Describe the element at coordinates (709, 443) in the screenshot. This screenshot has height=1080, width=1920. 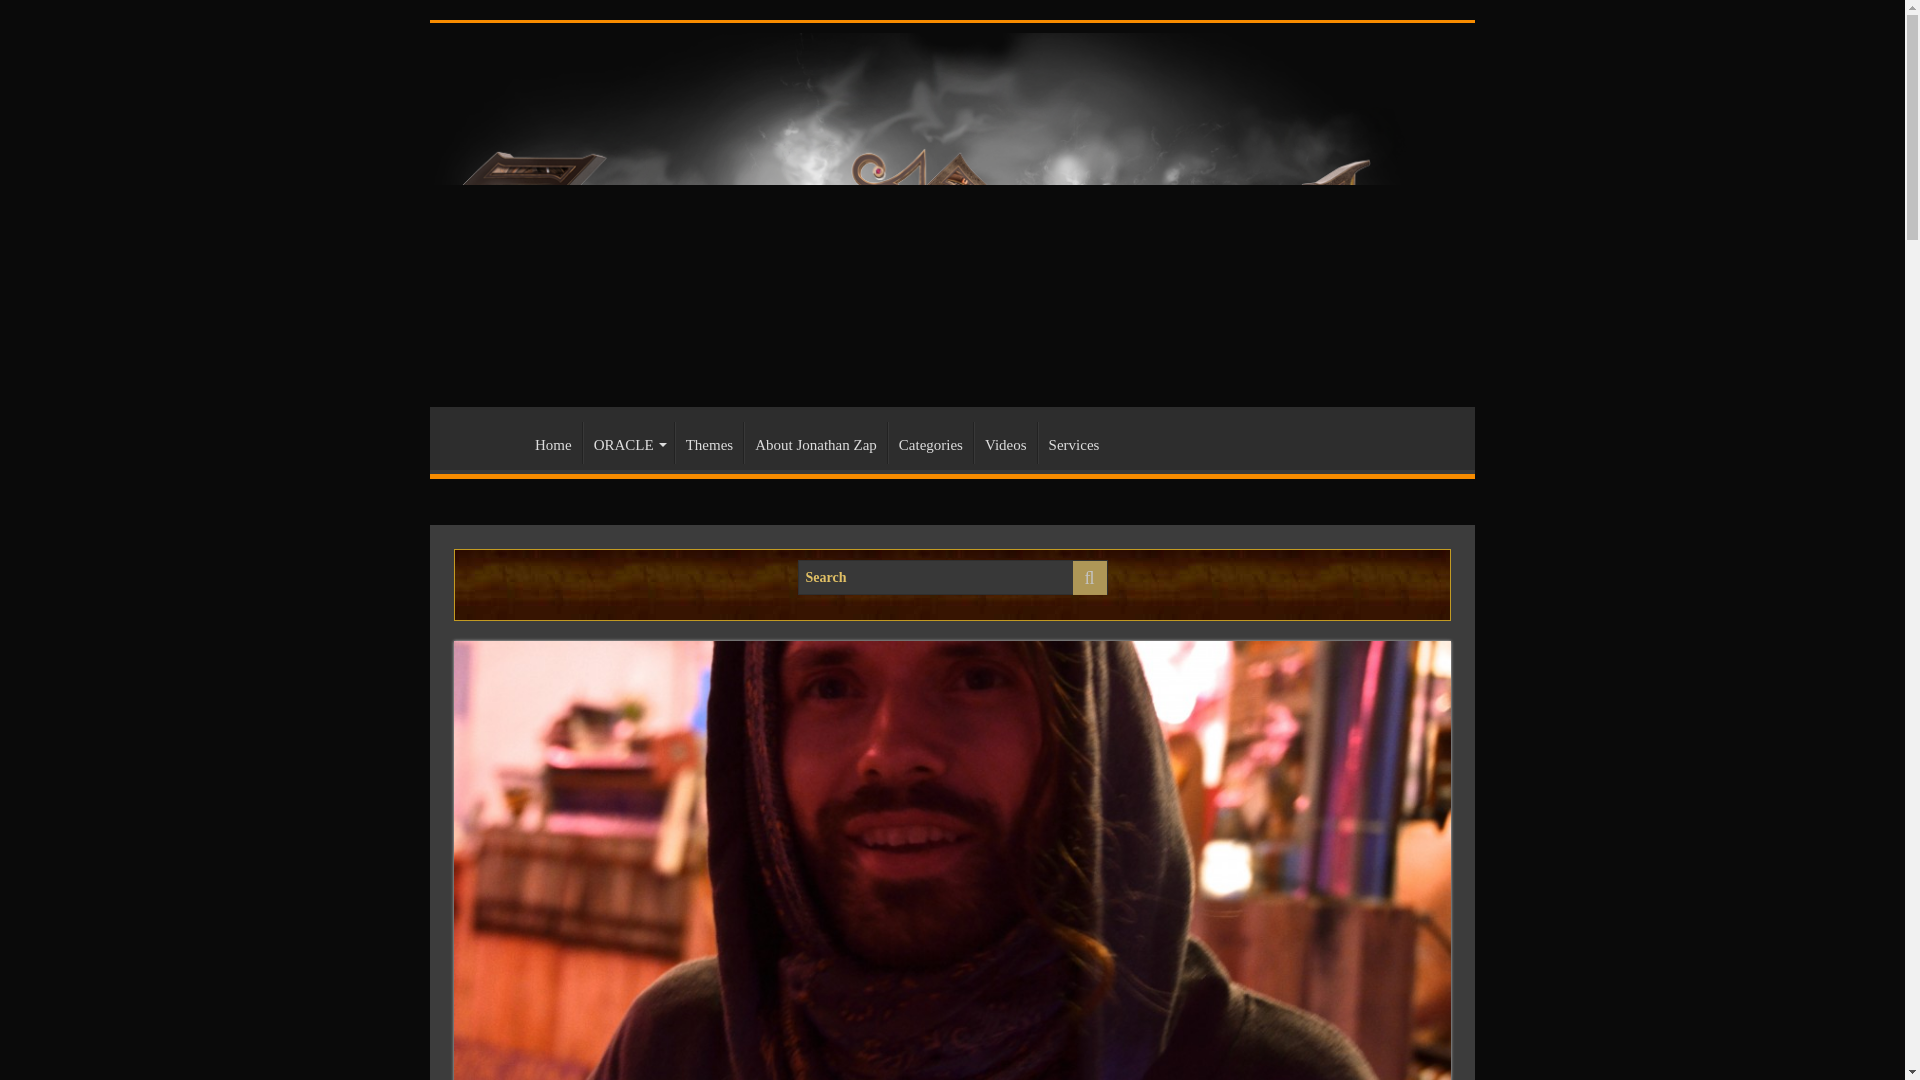
I see `Themes` at that location.